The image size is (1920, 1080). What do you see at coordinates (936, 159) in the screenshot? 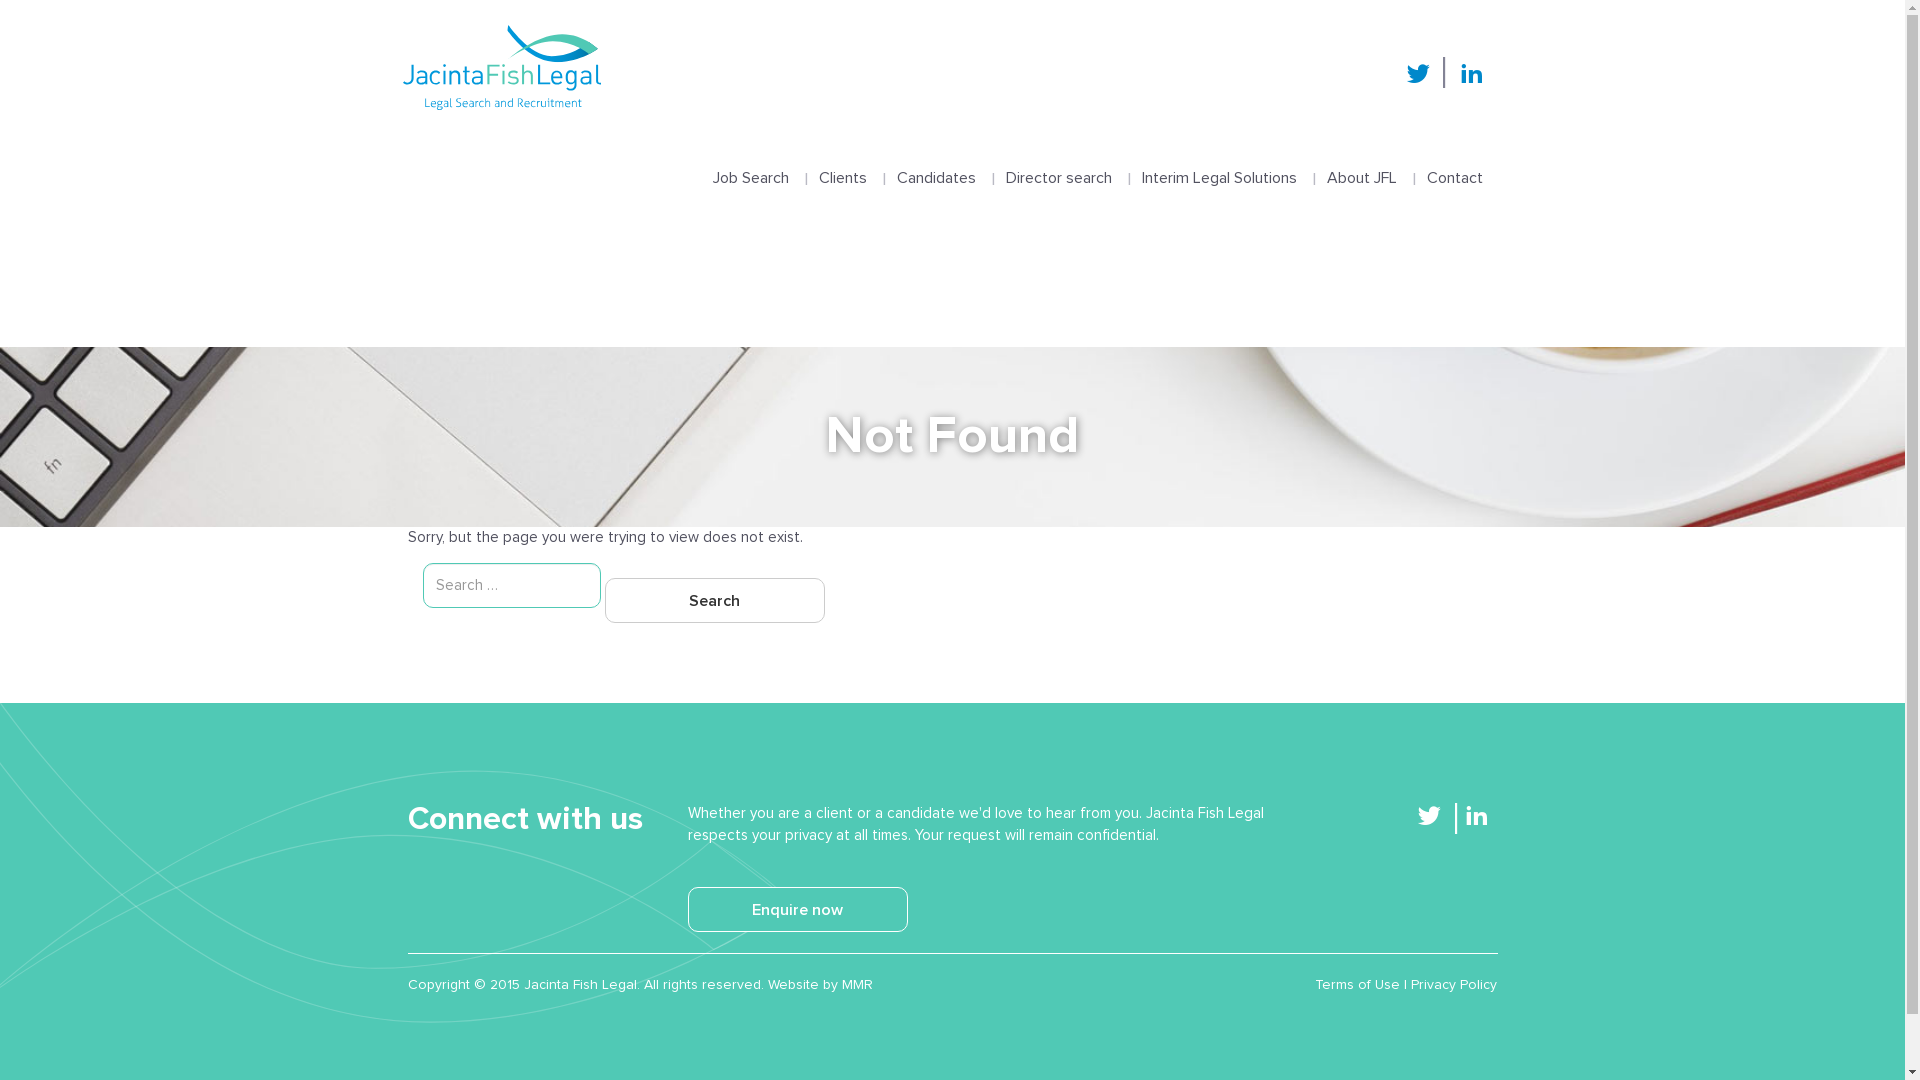
I see `Candidates` at bounding box center [936, 159].